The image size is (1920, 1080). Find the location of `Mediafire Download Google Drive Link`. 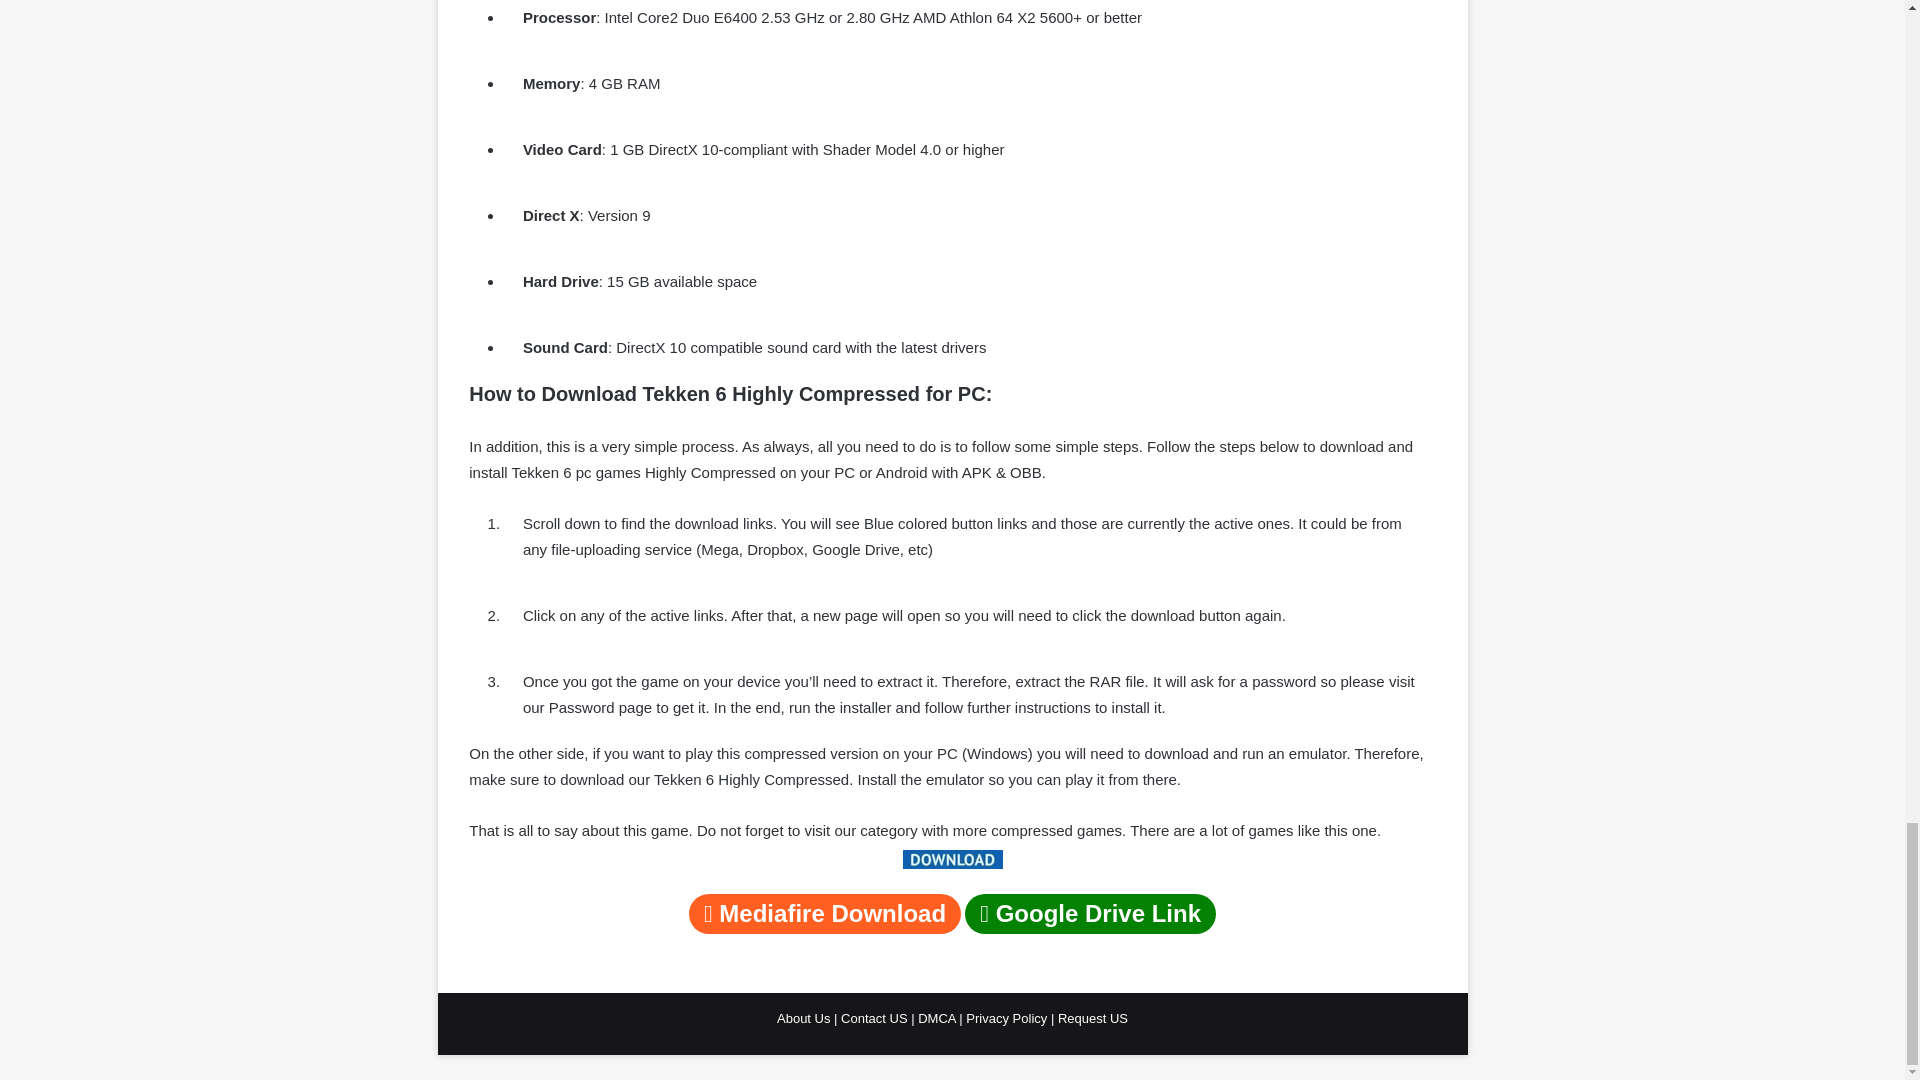

Mediafire Download Google Drive Link is located at coordinates (952, 916).